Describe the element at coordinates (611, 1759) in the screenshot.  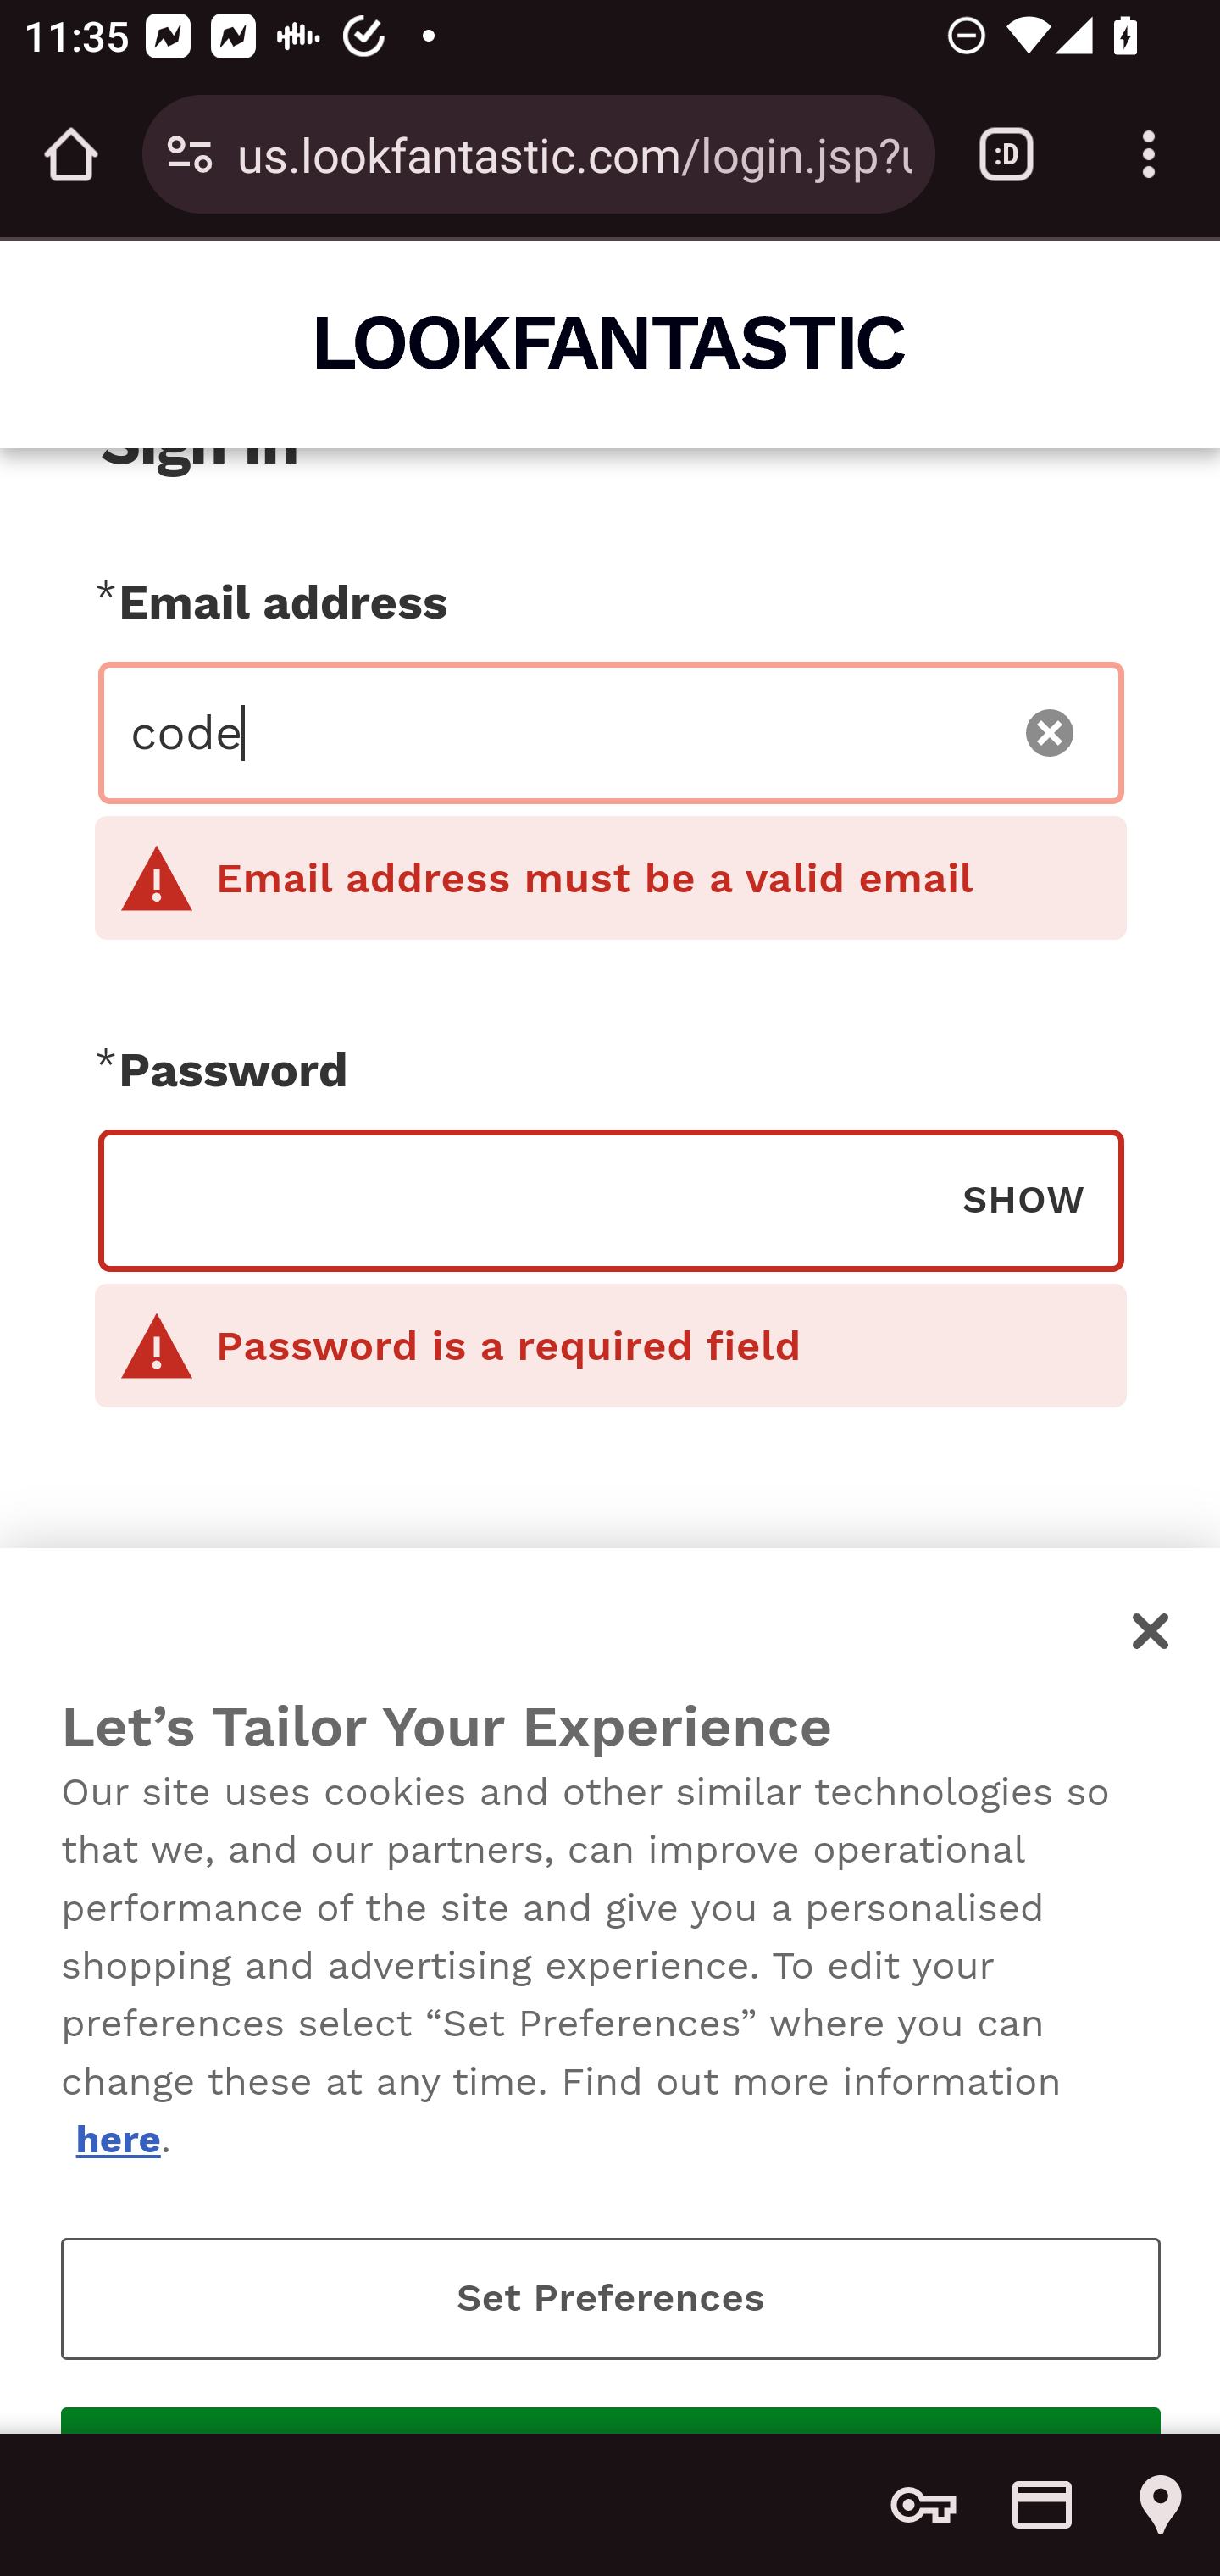
I see `Sign in to your account` at that location.